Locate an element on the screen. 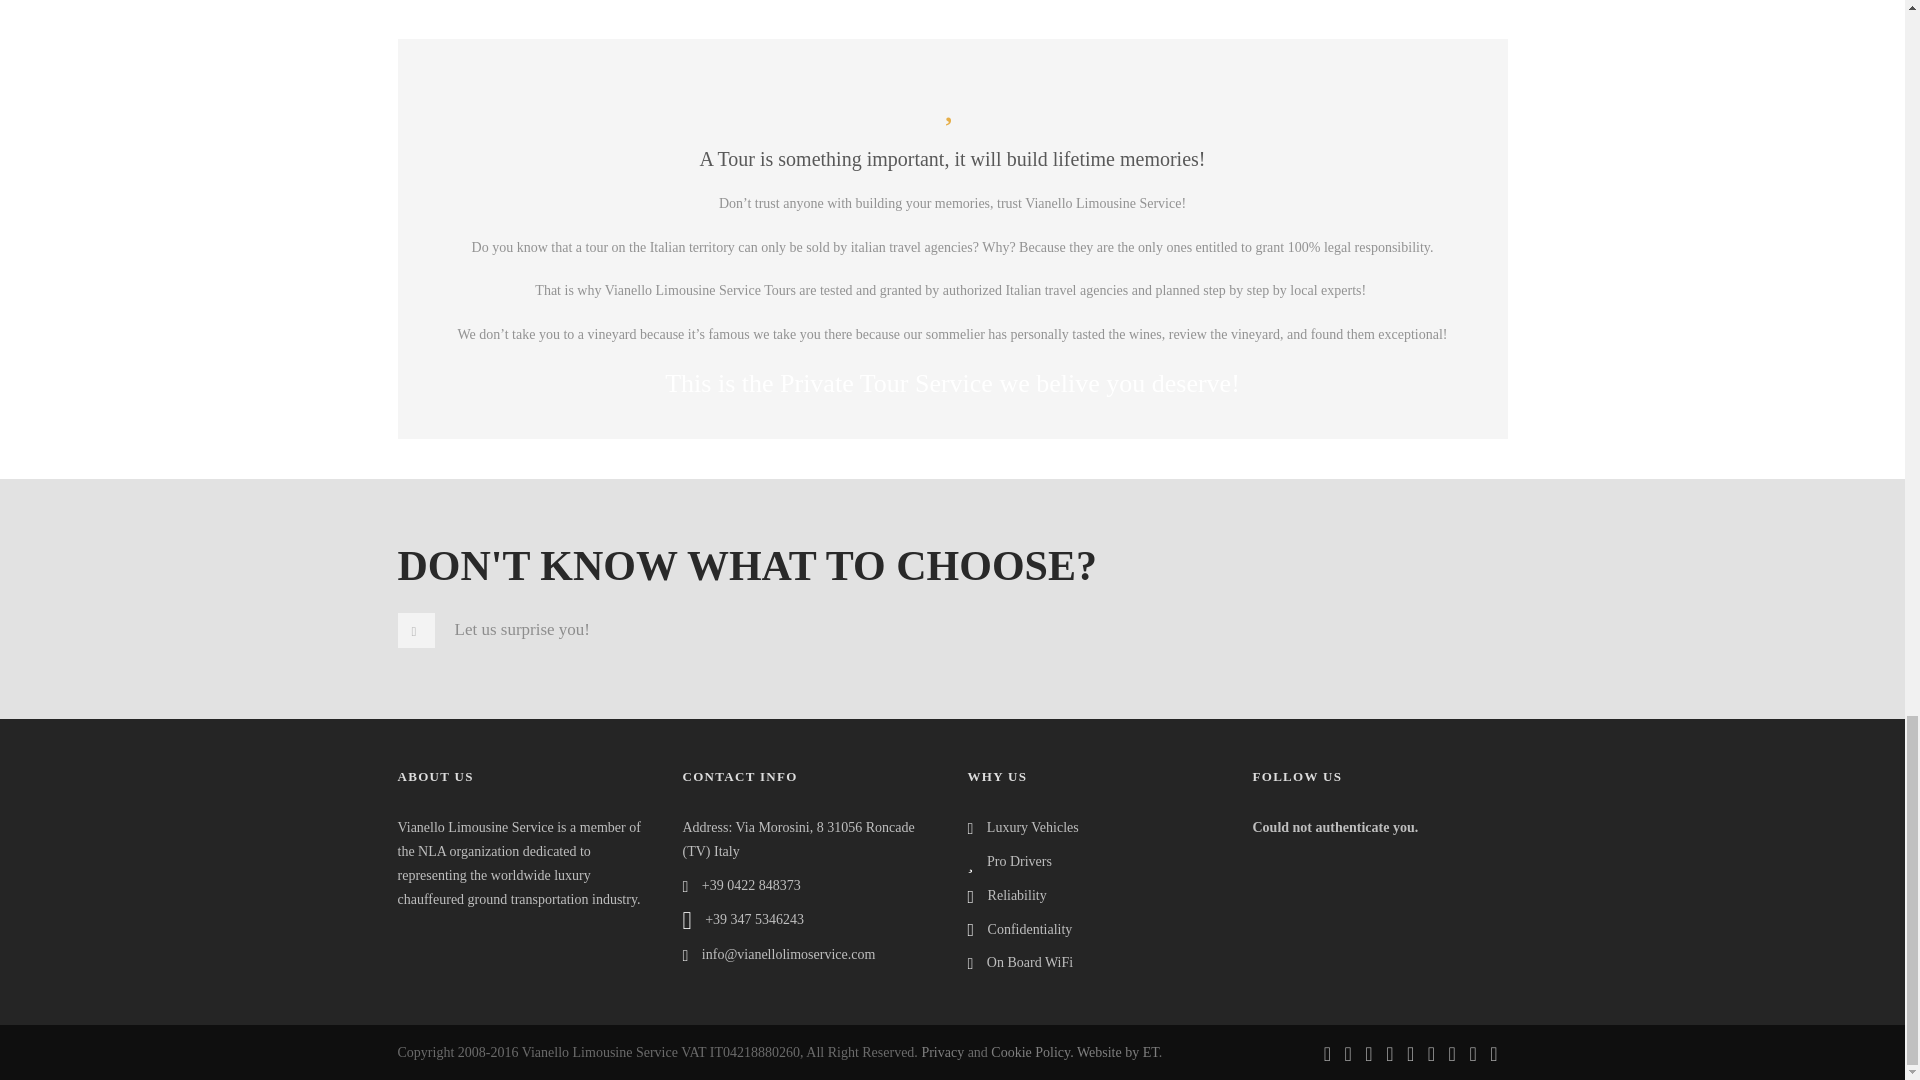 The width and height of the screenshot is (1920, 1080). On Board WiFi is located at coordinates (1030, 962).